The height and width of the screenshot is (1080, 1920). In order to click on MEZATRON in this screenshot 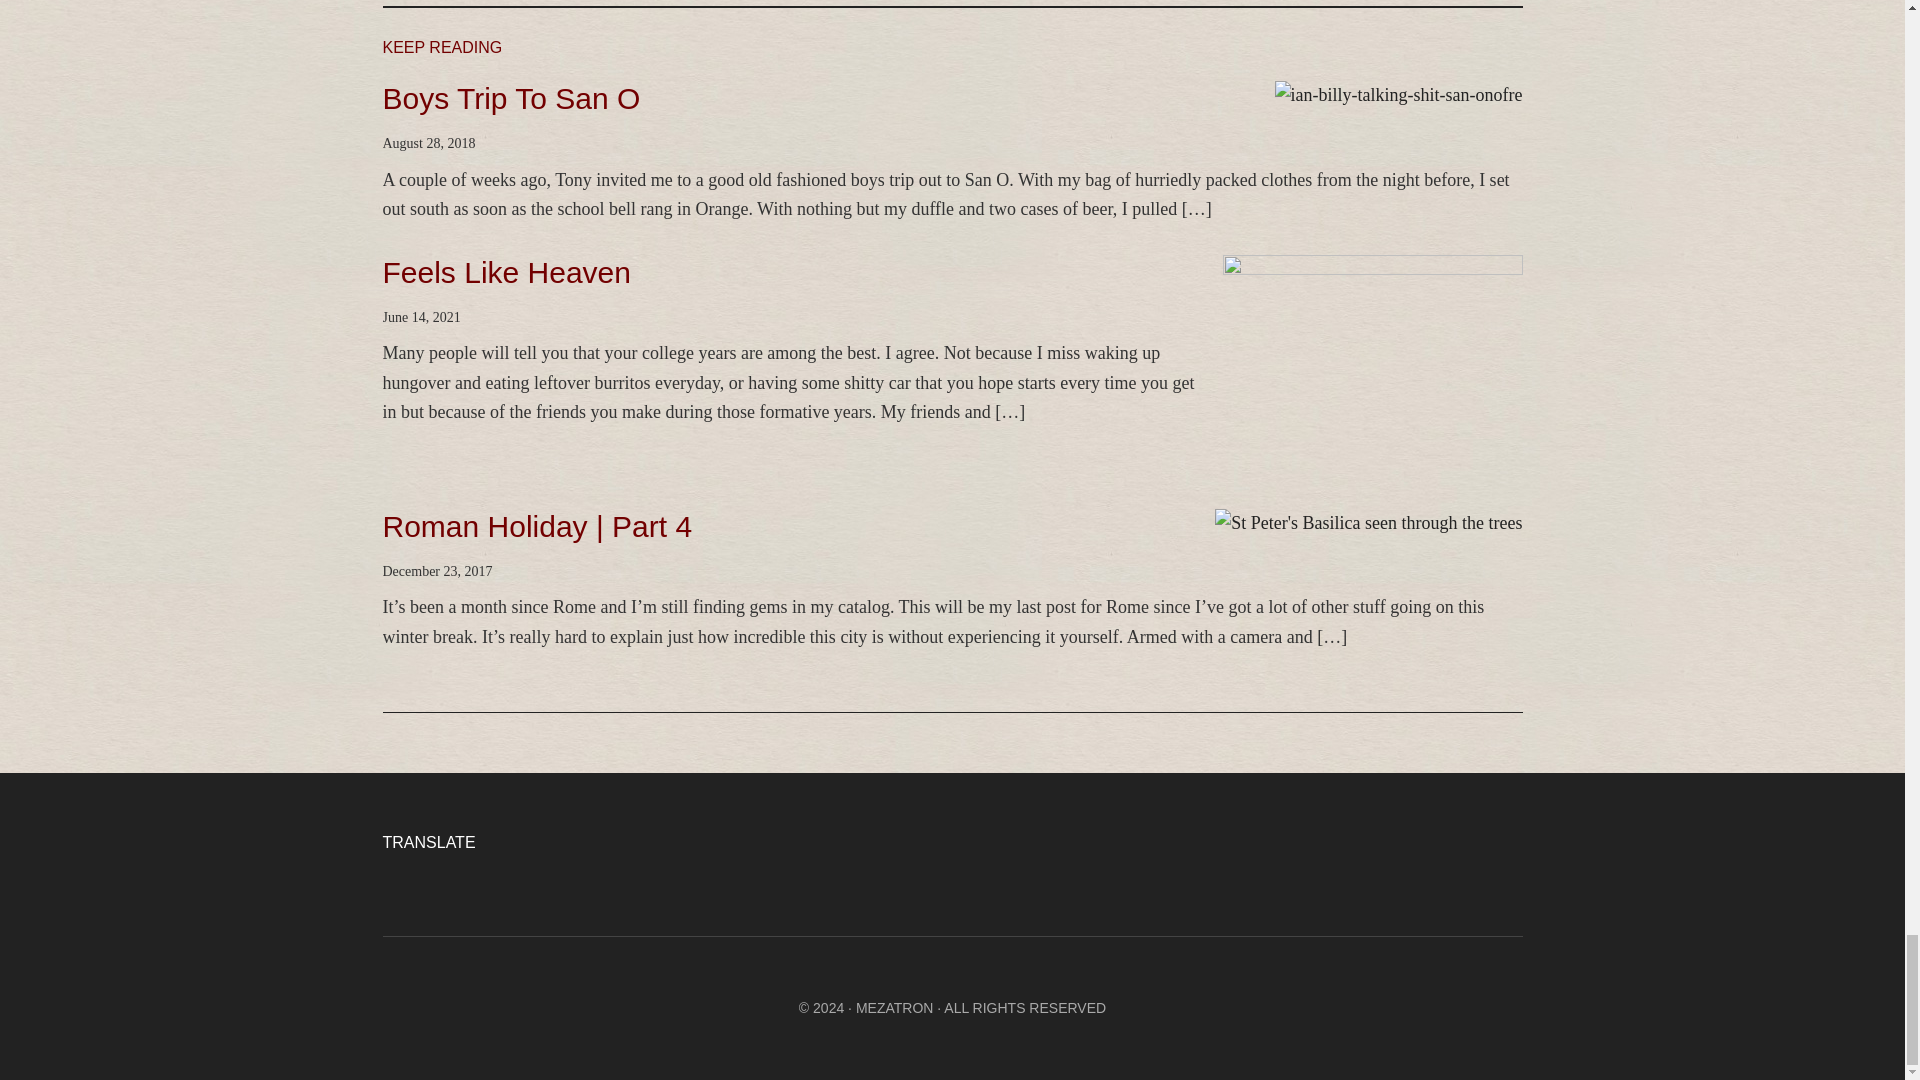, I will do `click(894, 1008)`.